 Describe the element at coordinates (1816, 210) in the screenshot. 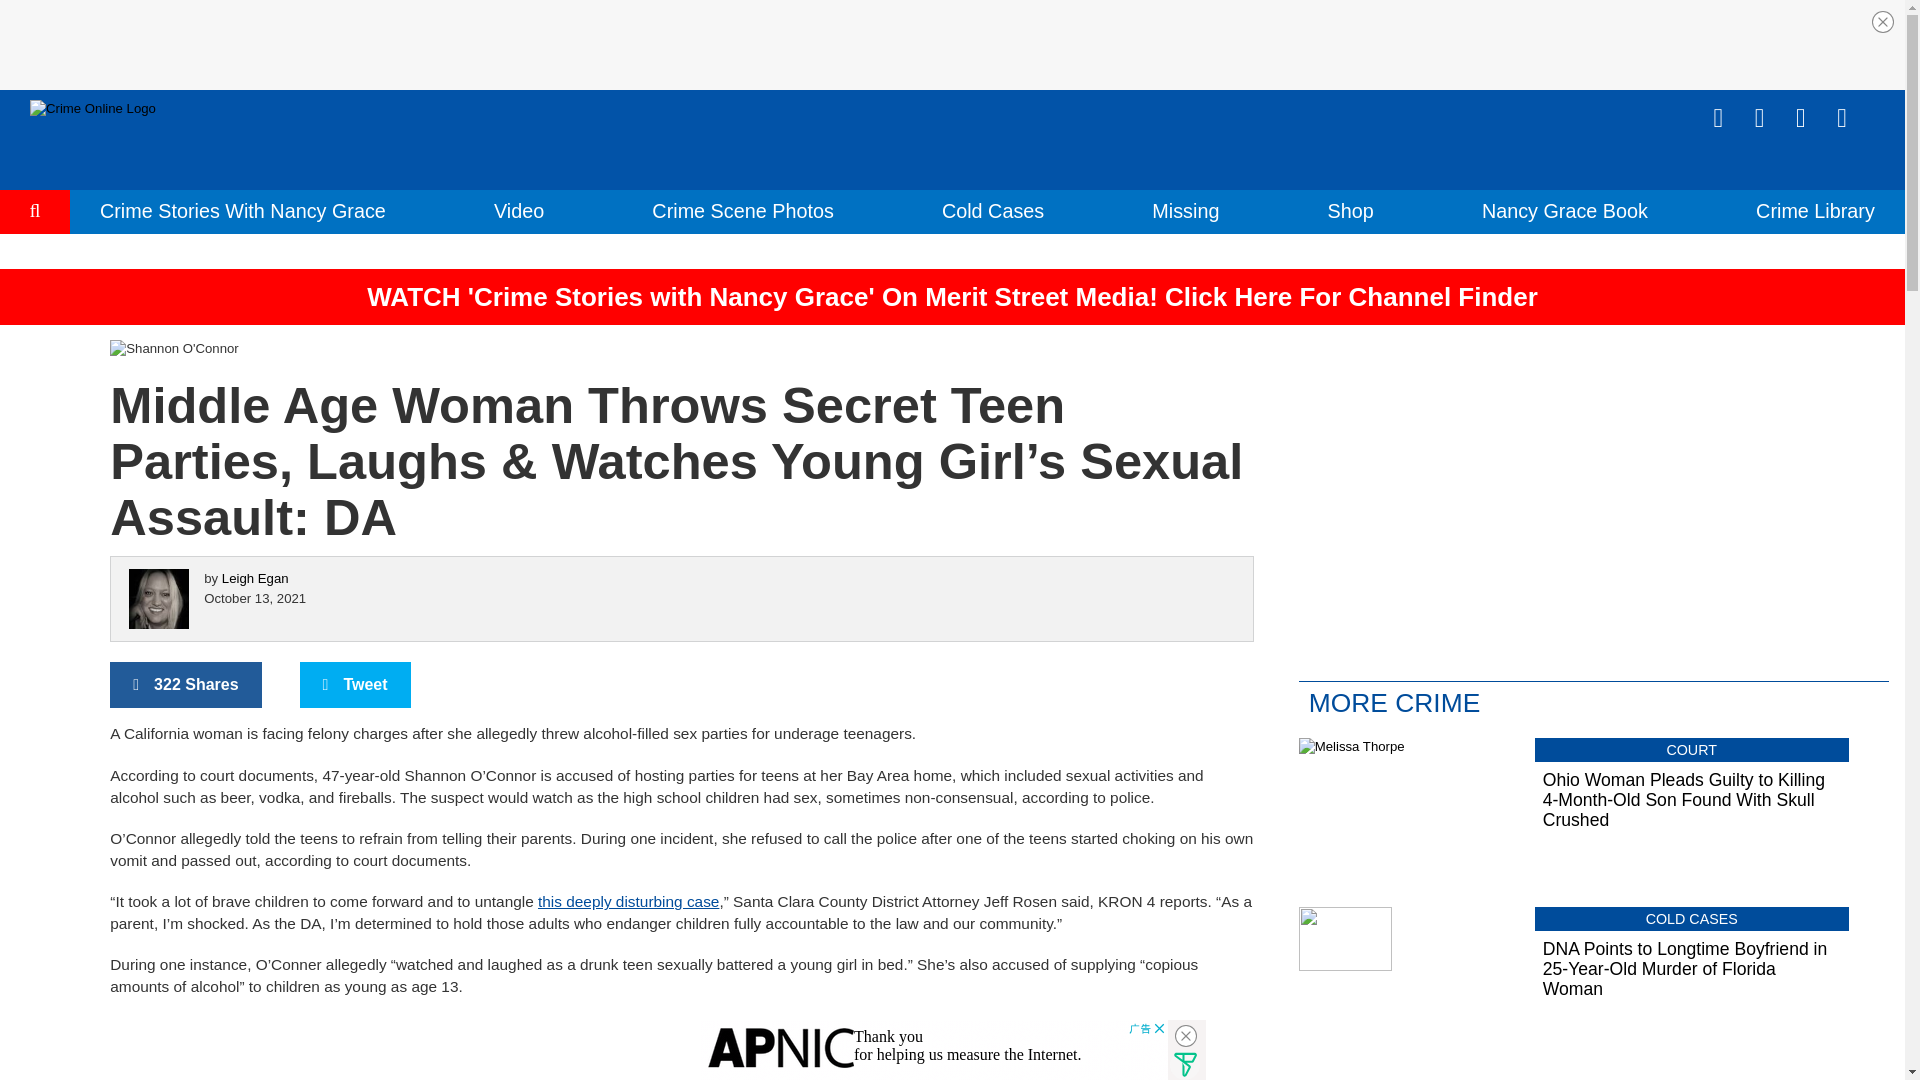

I see `Crime Library` at that location.